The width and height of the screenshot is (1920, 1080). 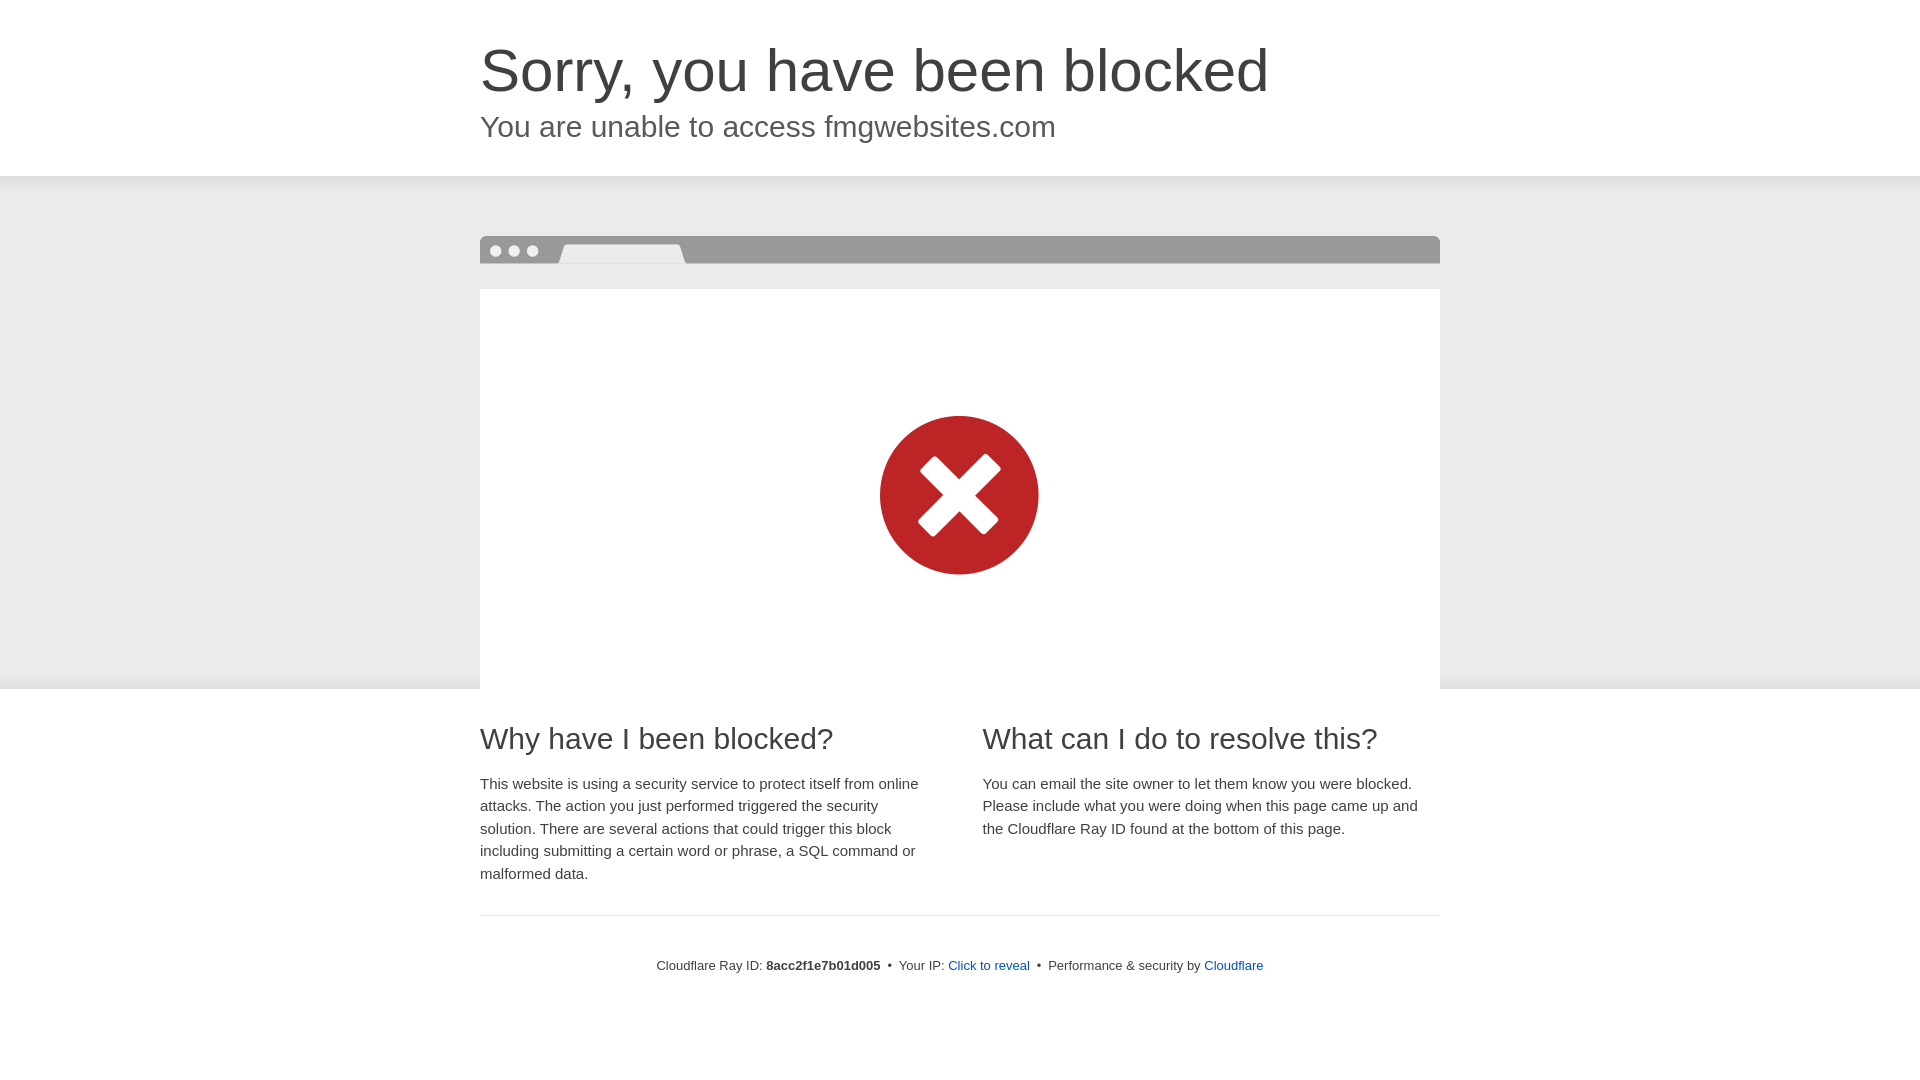 What do you see at coordinates (988, 966) in the screenshot?
I see `Click to reveal` at bounding box center [988, 966].